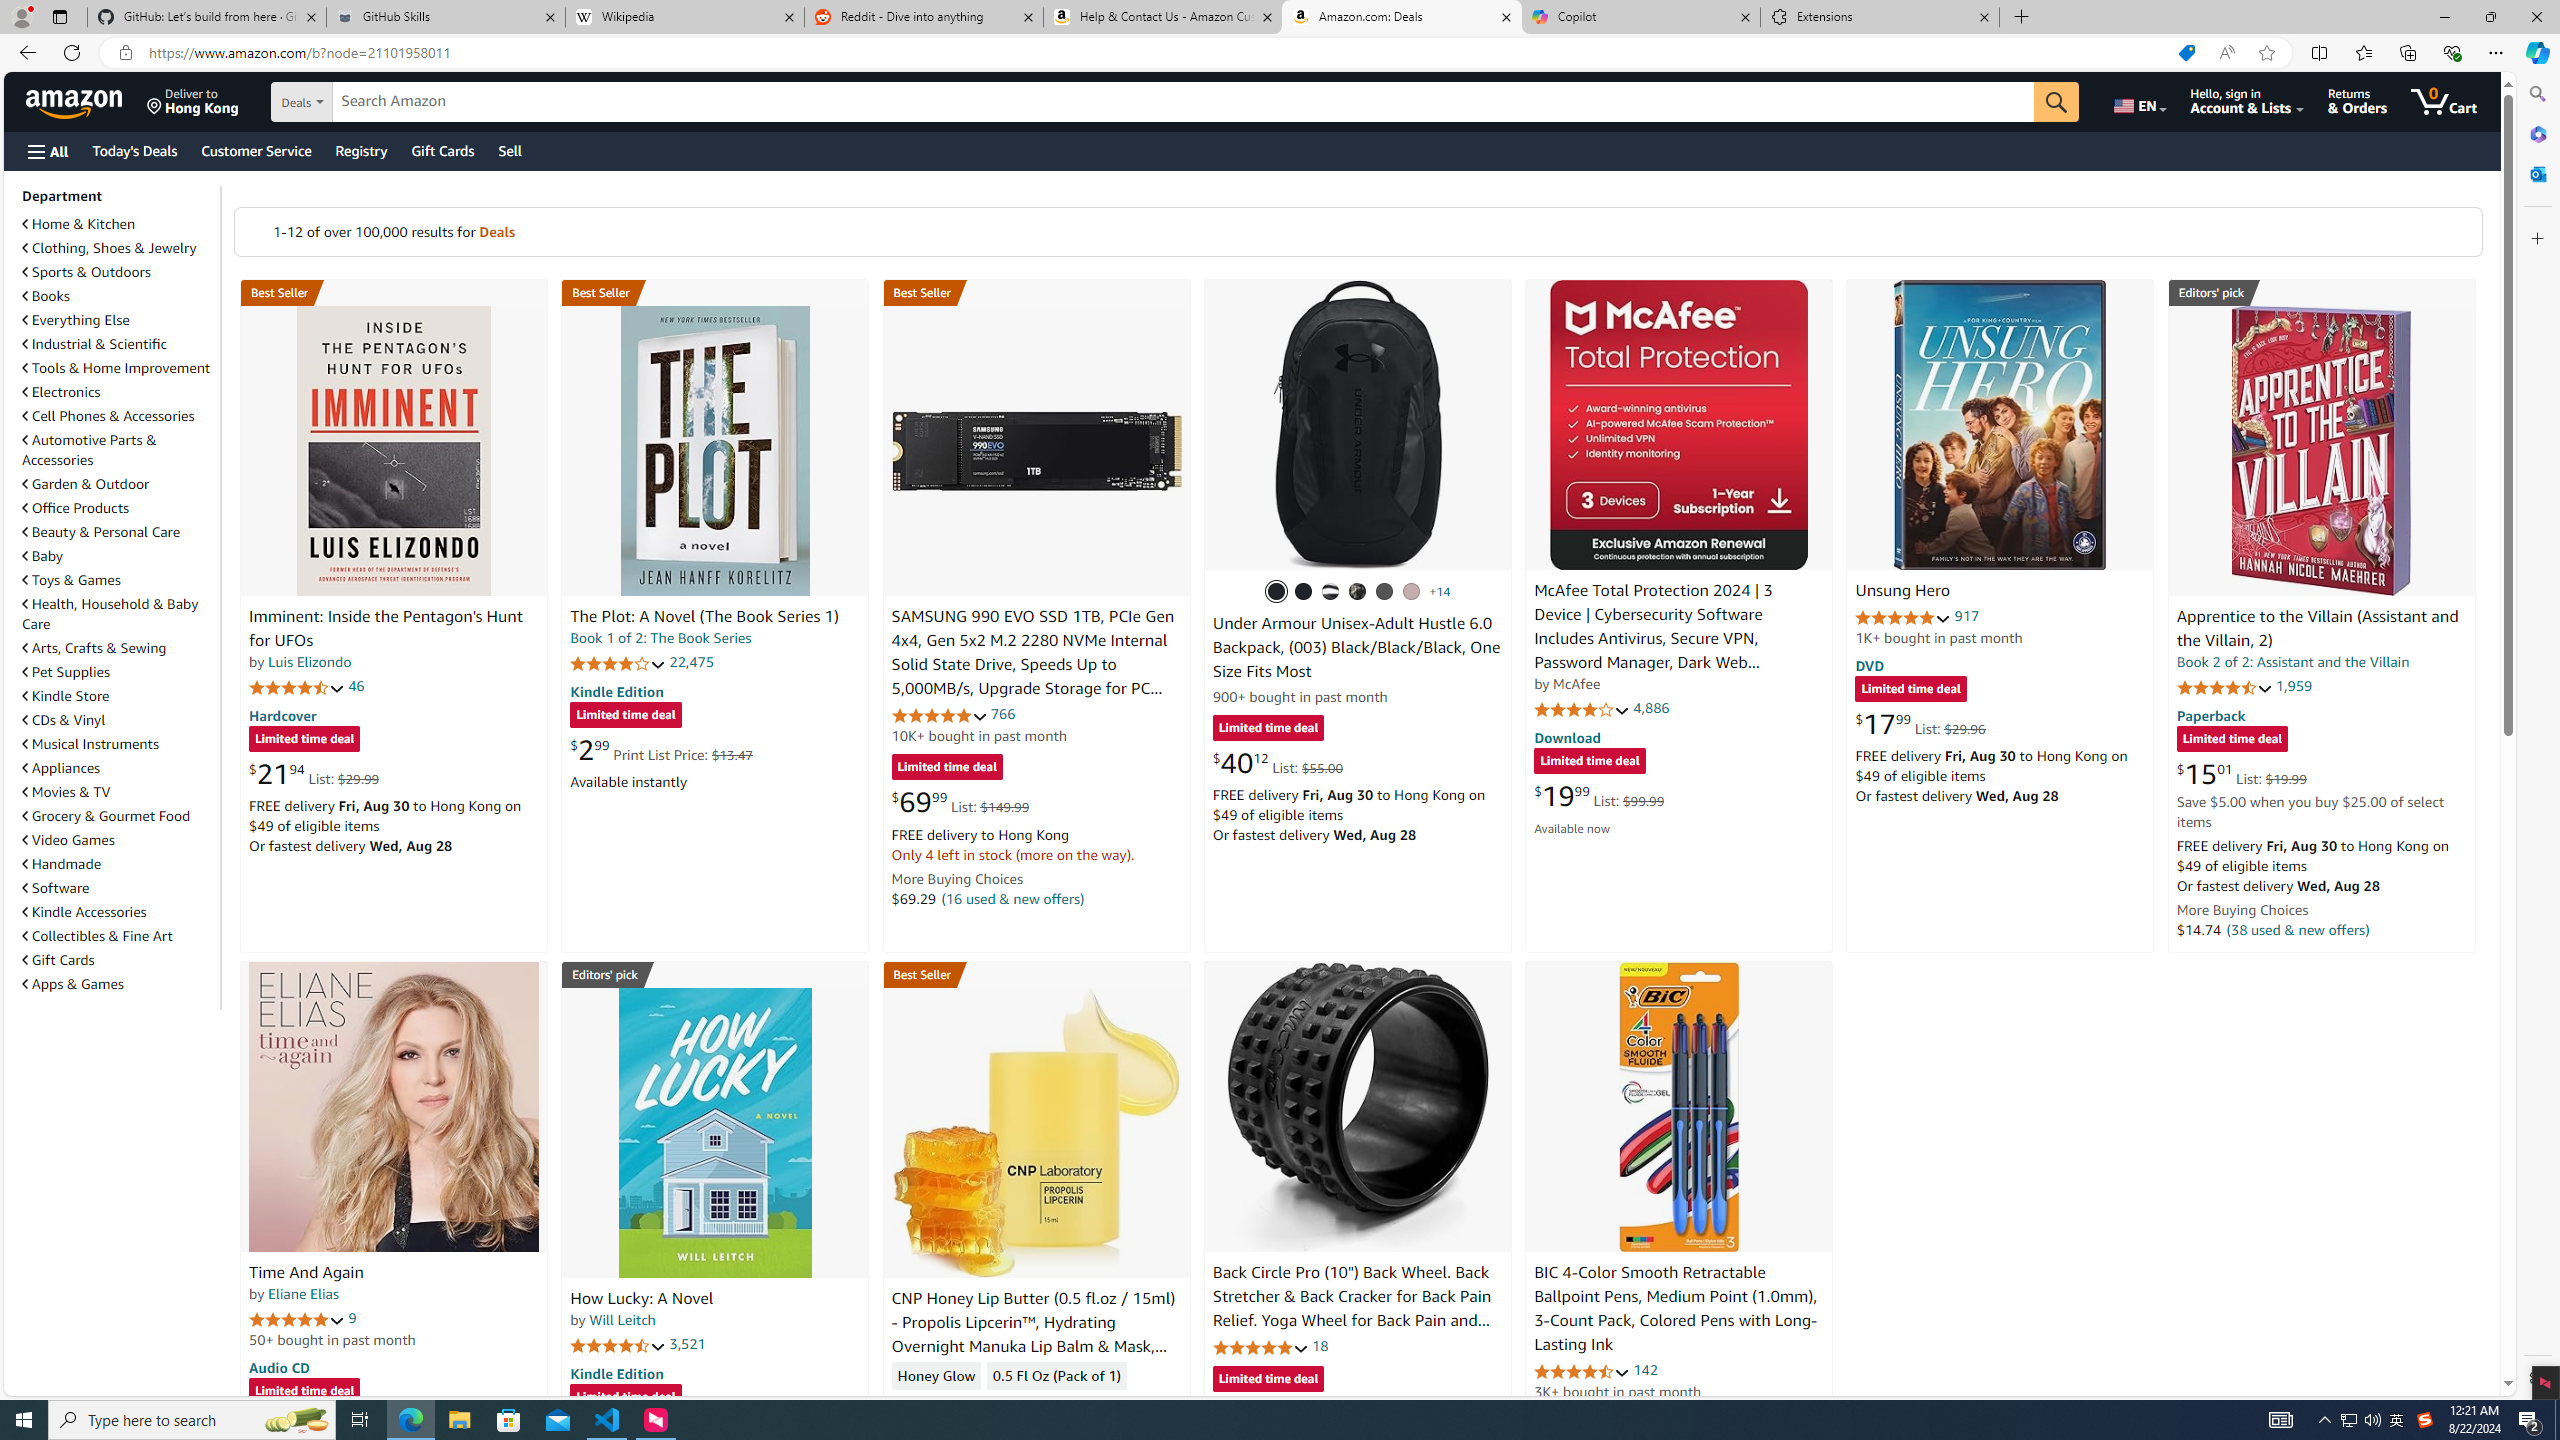 Image resolution: width=2560 pixels, height=1440 pixels. I want to click on Arts, Crafts & Sewing, so click(119, 648).